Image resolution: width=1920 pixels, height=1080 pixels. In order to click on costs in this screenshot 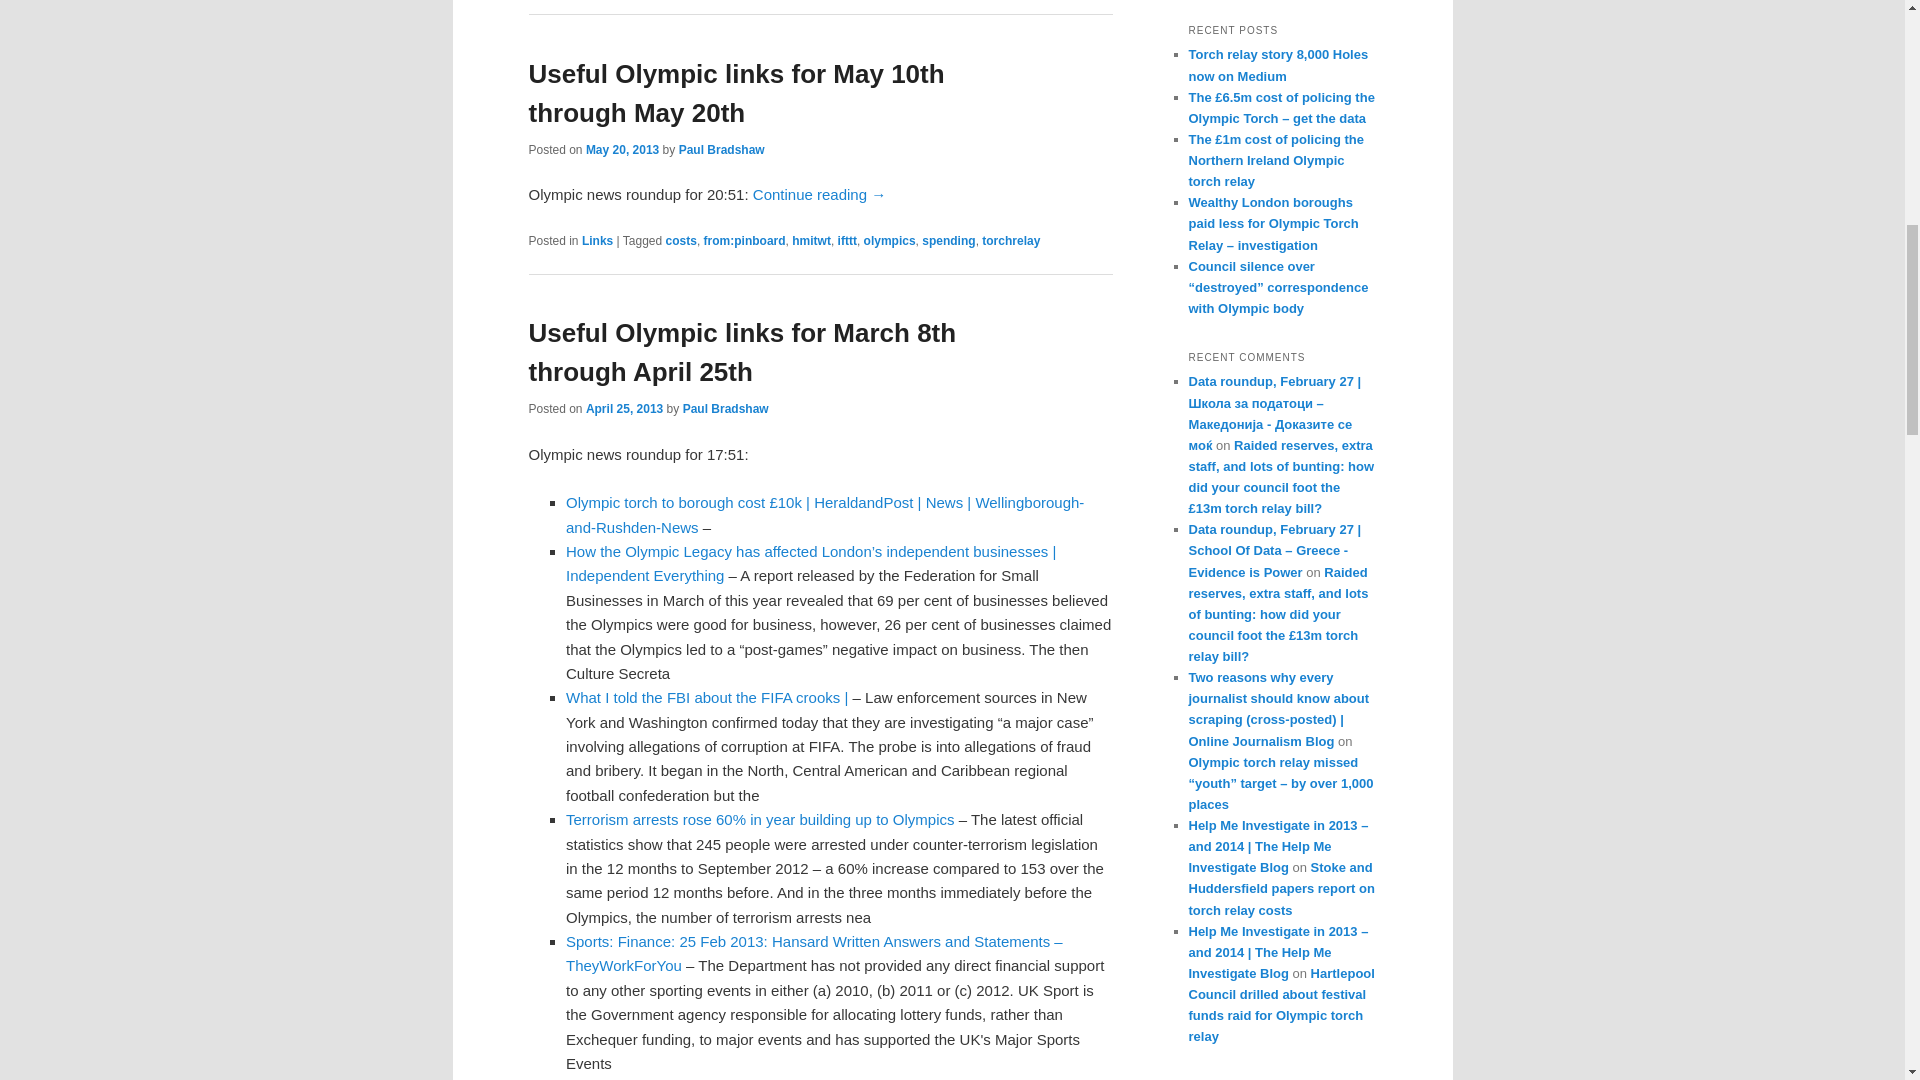, I will do `click(681, 241)`.